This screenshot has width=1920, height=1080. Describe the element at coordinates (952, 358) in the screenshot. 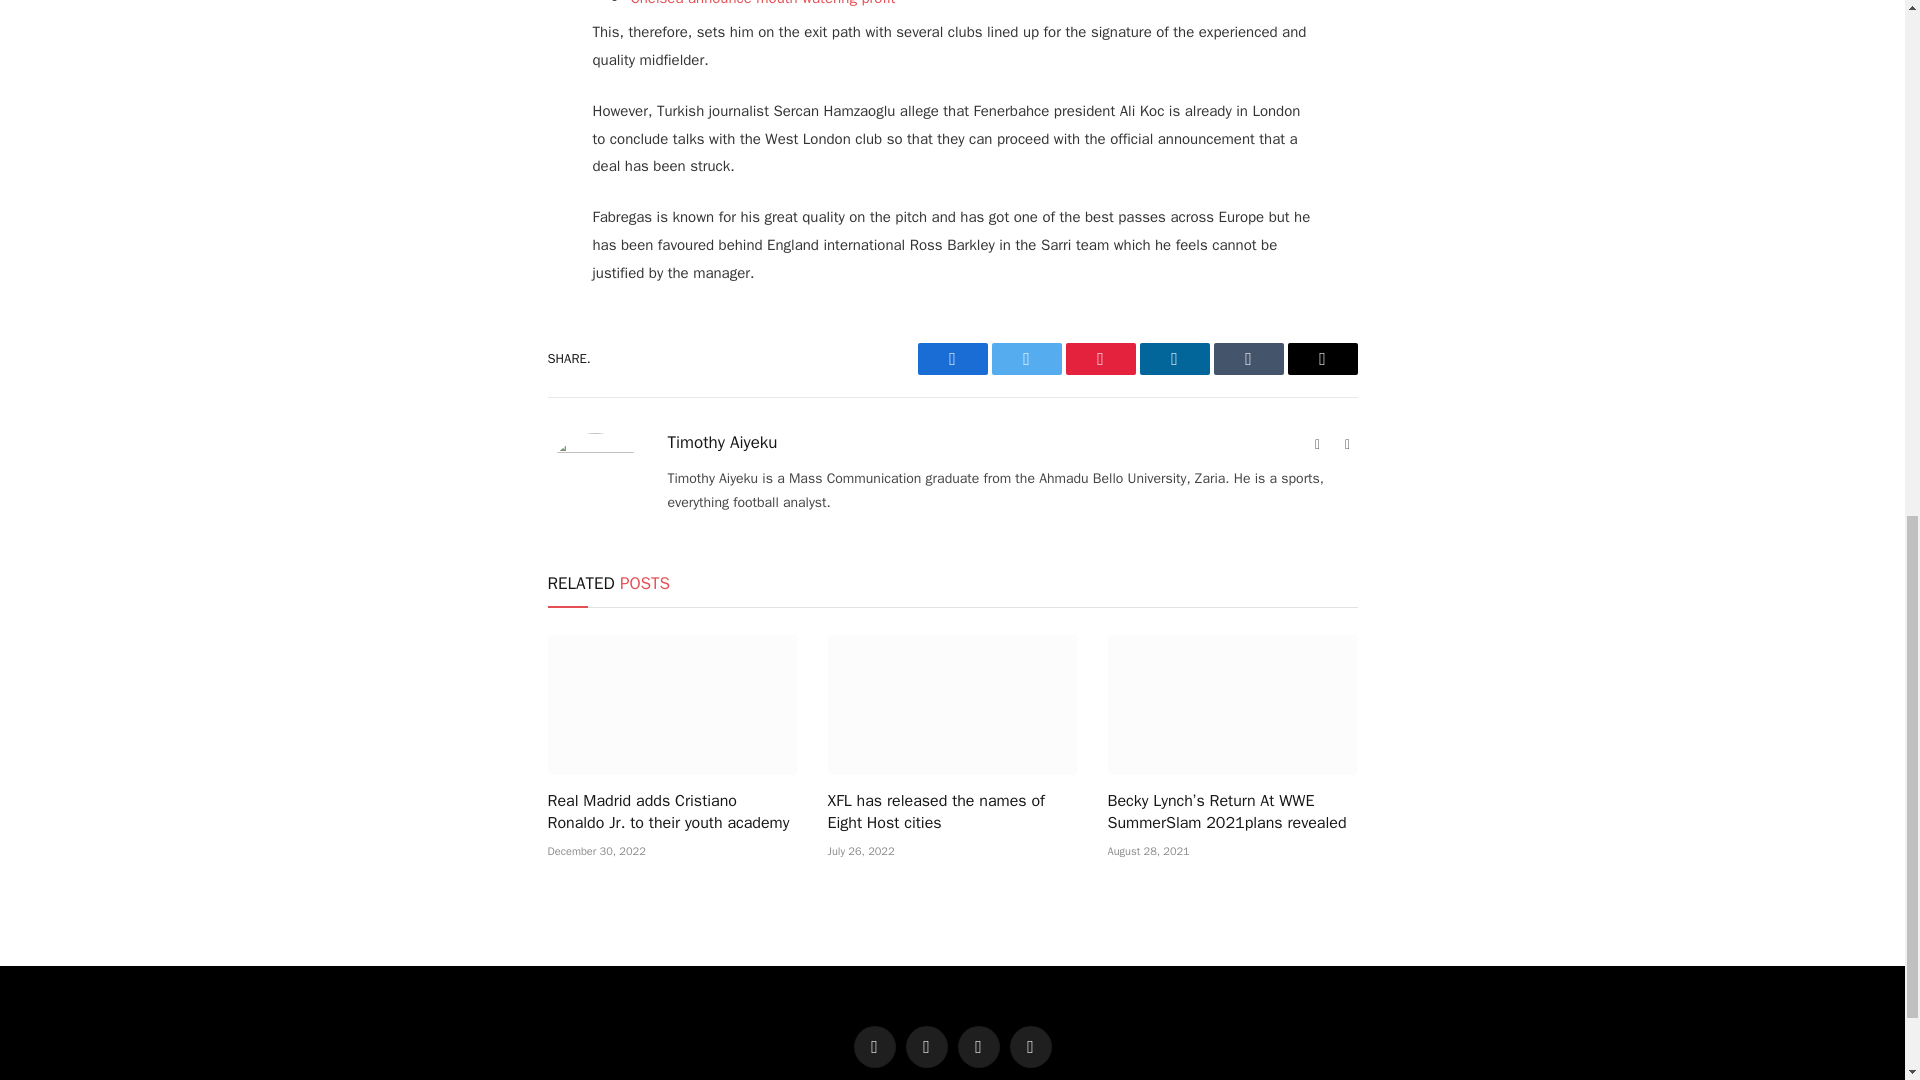

I see `Facebook` at that location.